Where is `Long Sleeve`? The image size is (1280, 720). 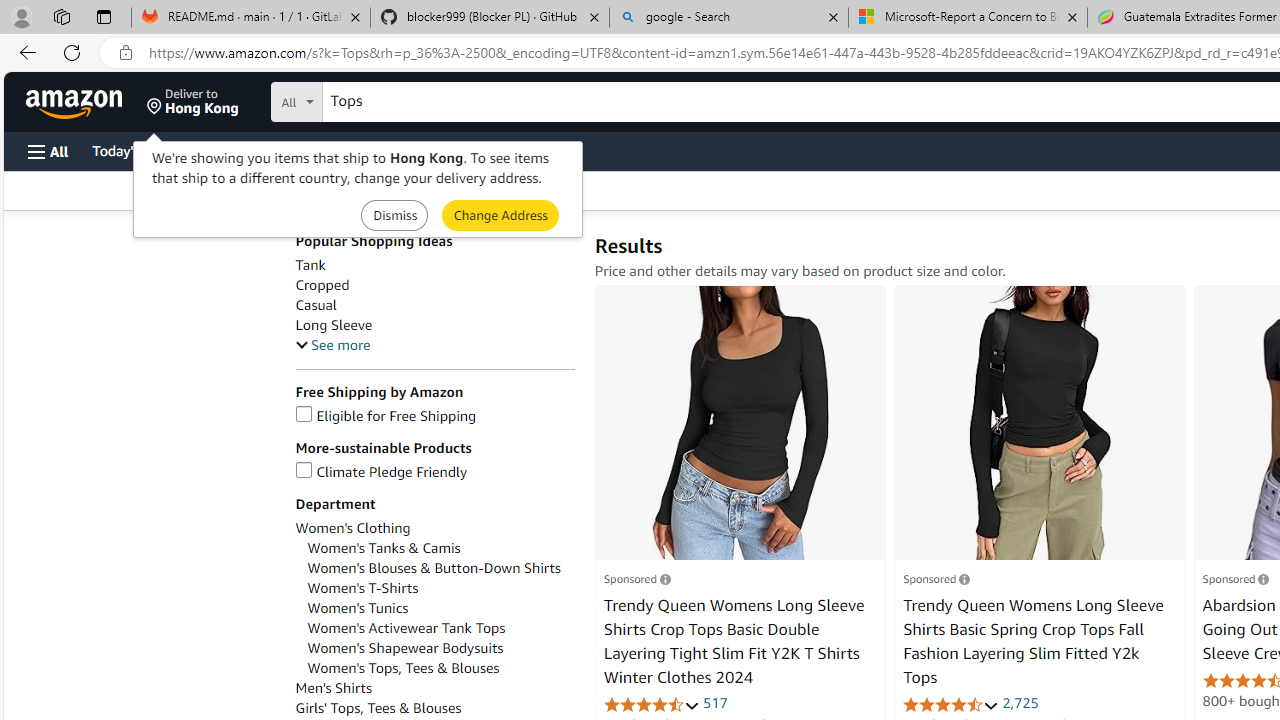 Long Sleeve is located at coordinates (434, 325).